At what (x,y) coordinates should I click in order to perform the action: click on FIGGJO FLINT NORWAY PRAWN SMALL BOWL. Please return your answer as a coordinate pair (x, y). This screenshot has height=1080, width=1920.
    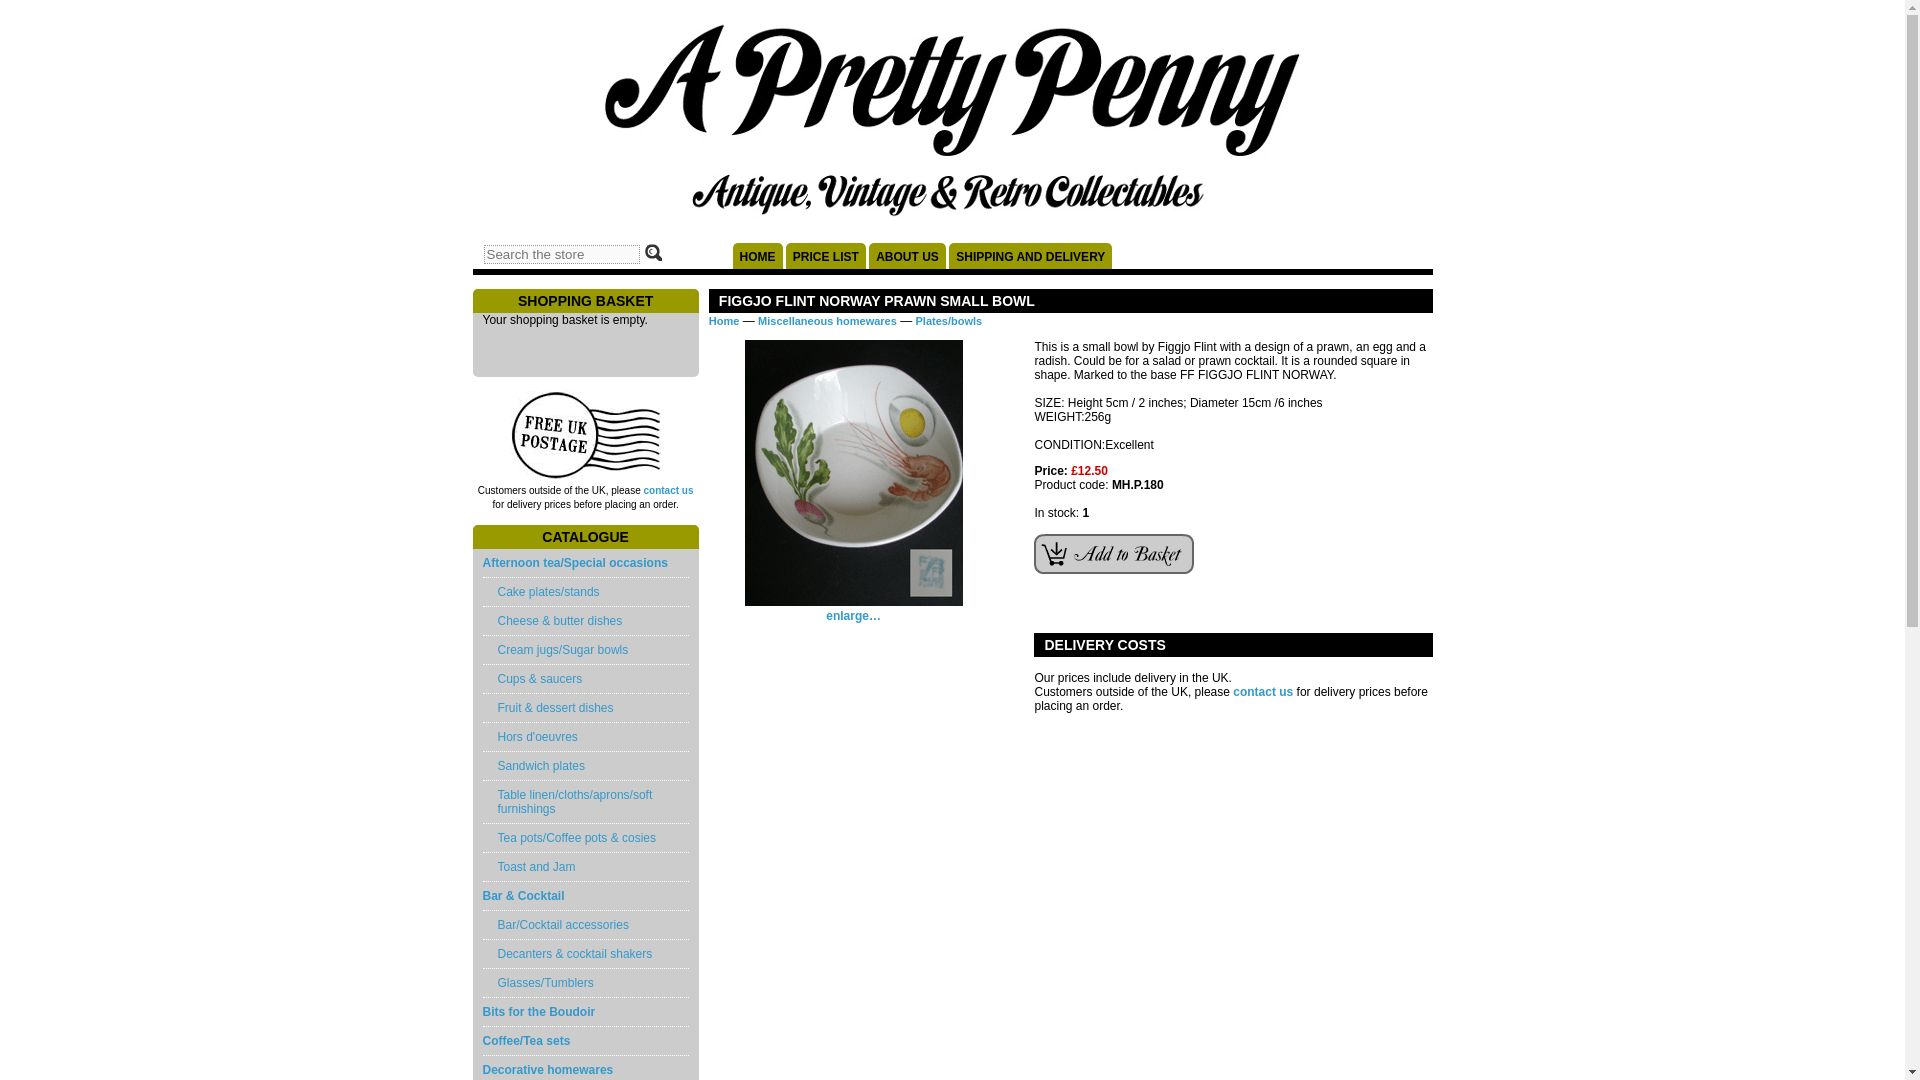
    Looking at the image, I should click on (854, 609).